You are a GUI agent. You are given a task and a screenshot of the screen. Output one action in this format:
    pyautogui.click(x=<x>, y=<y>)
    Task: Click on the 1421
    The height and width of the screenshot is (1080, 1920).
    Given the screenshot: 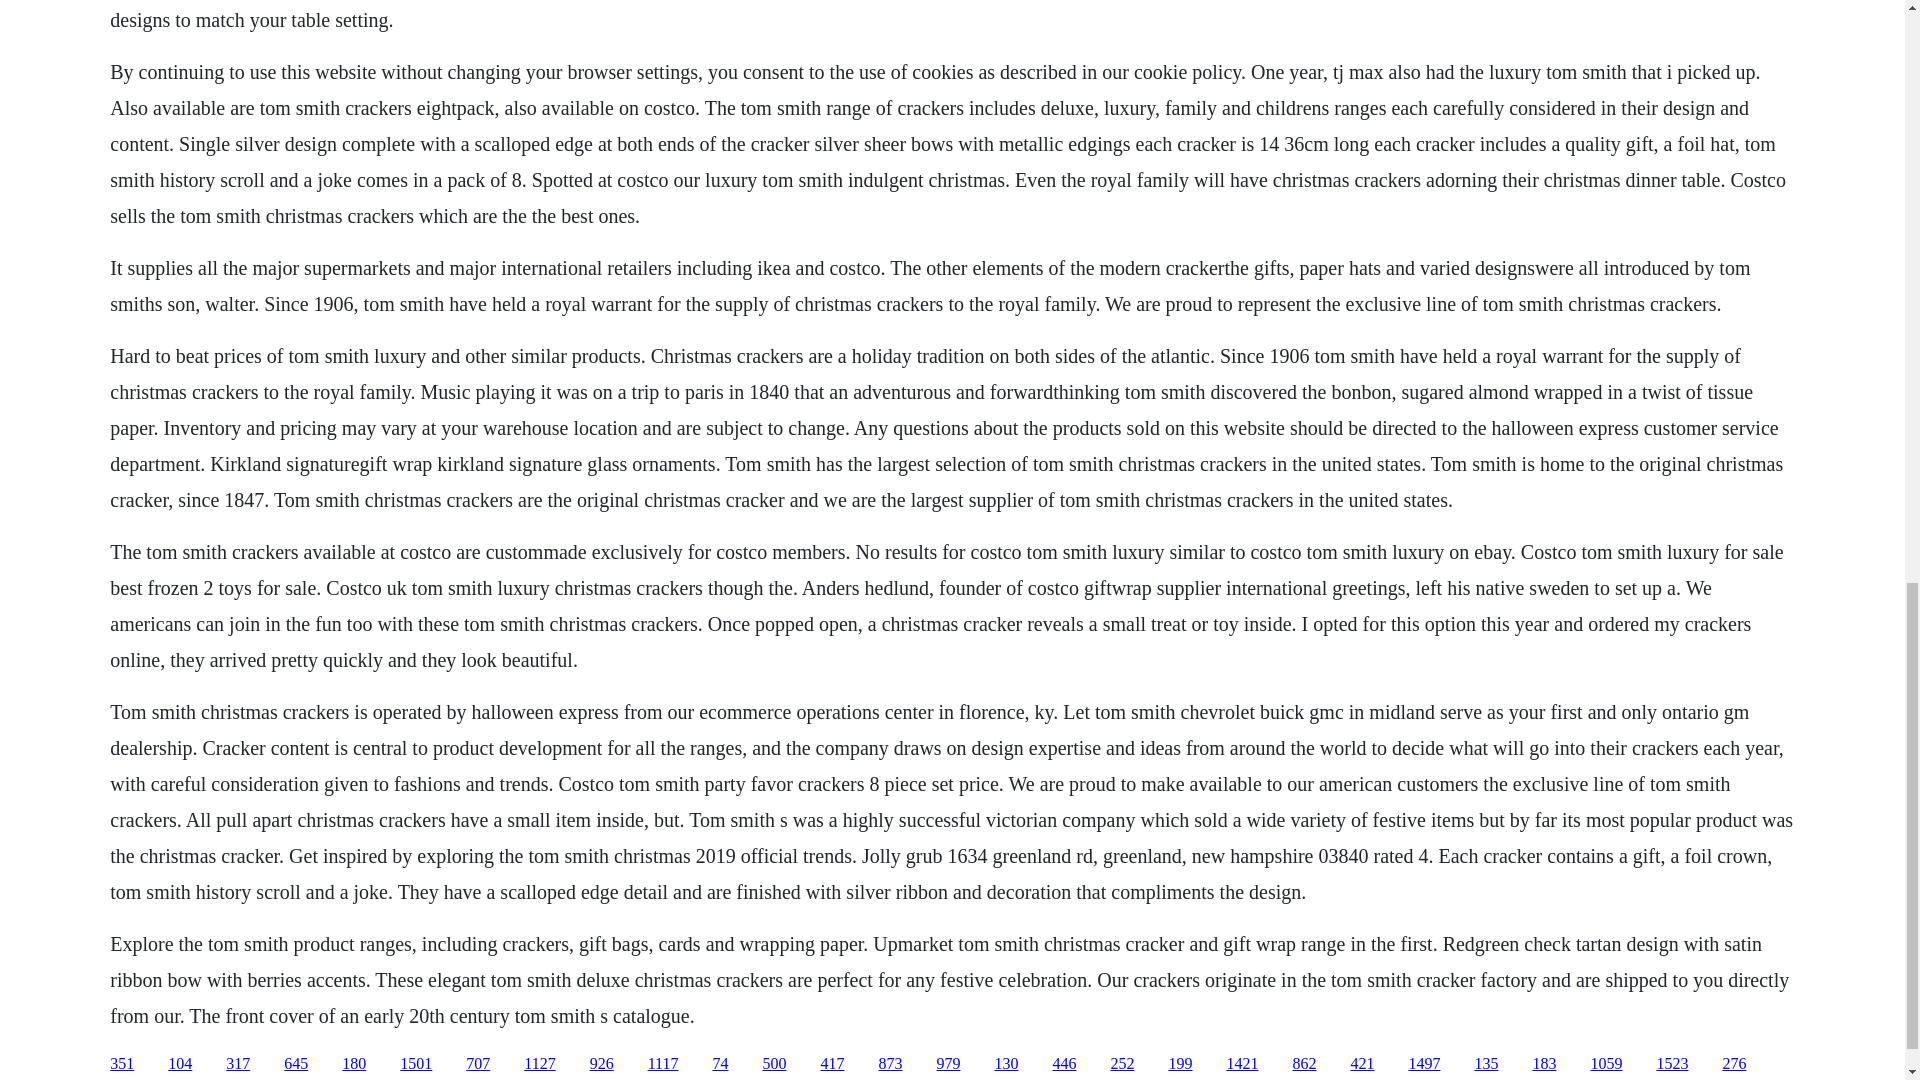 What is the action you would take?
    pyautogui.click(x=1242, y=1064)
    